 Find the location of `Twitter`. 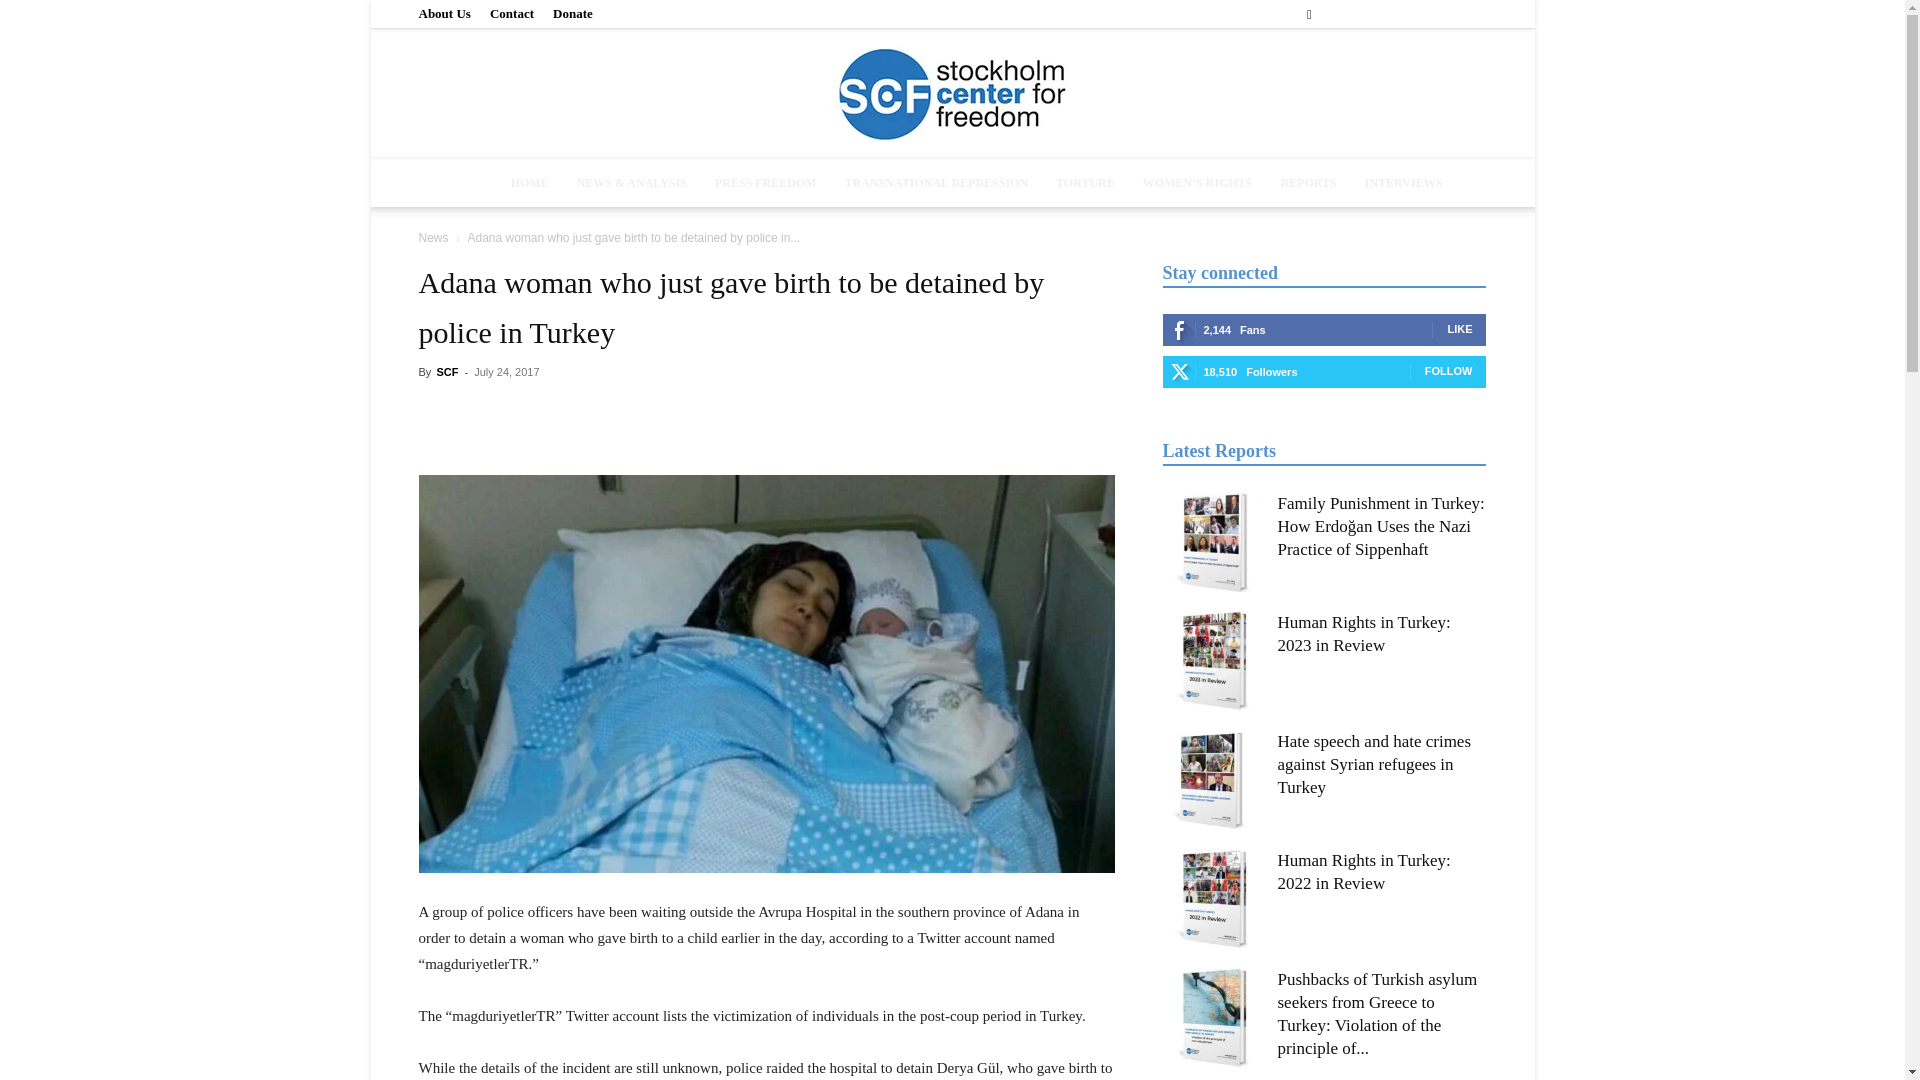

Twitter is located at coordinates (1438, 14).